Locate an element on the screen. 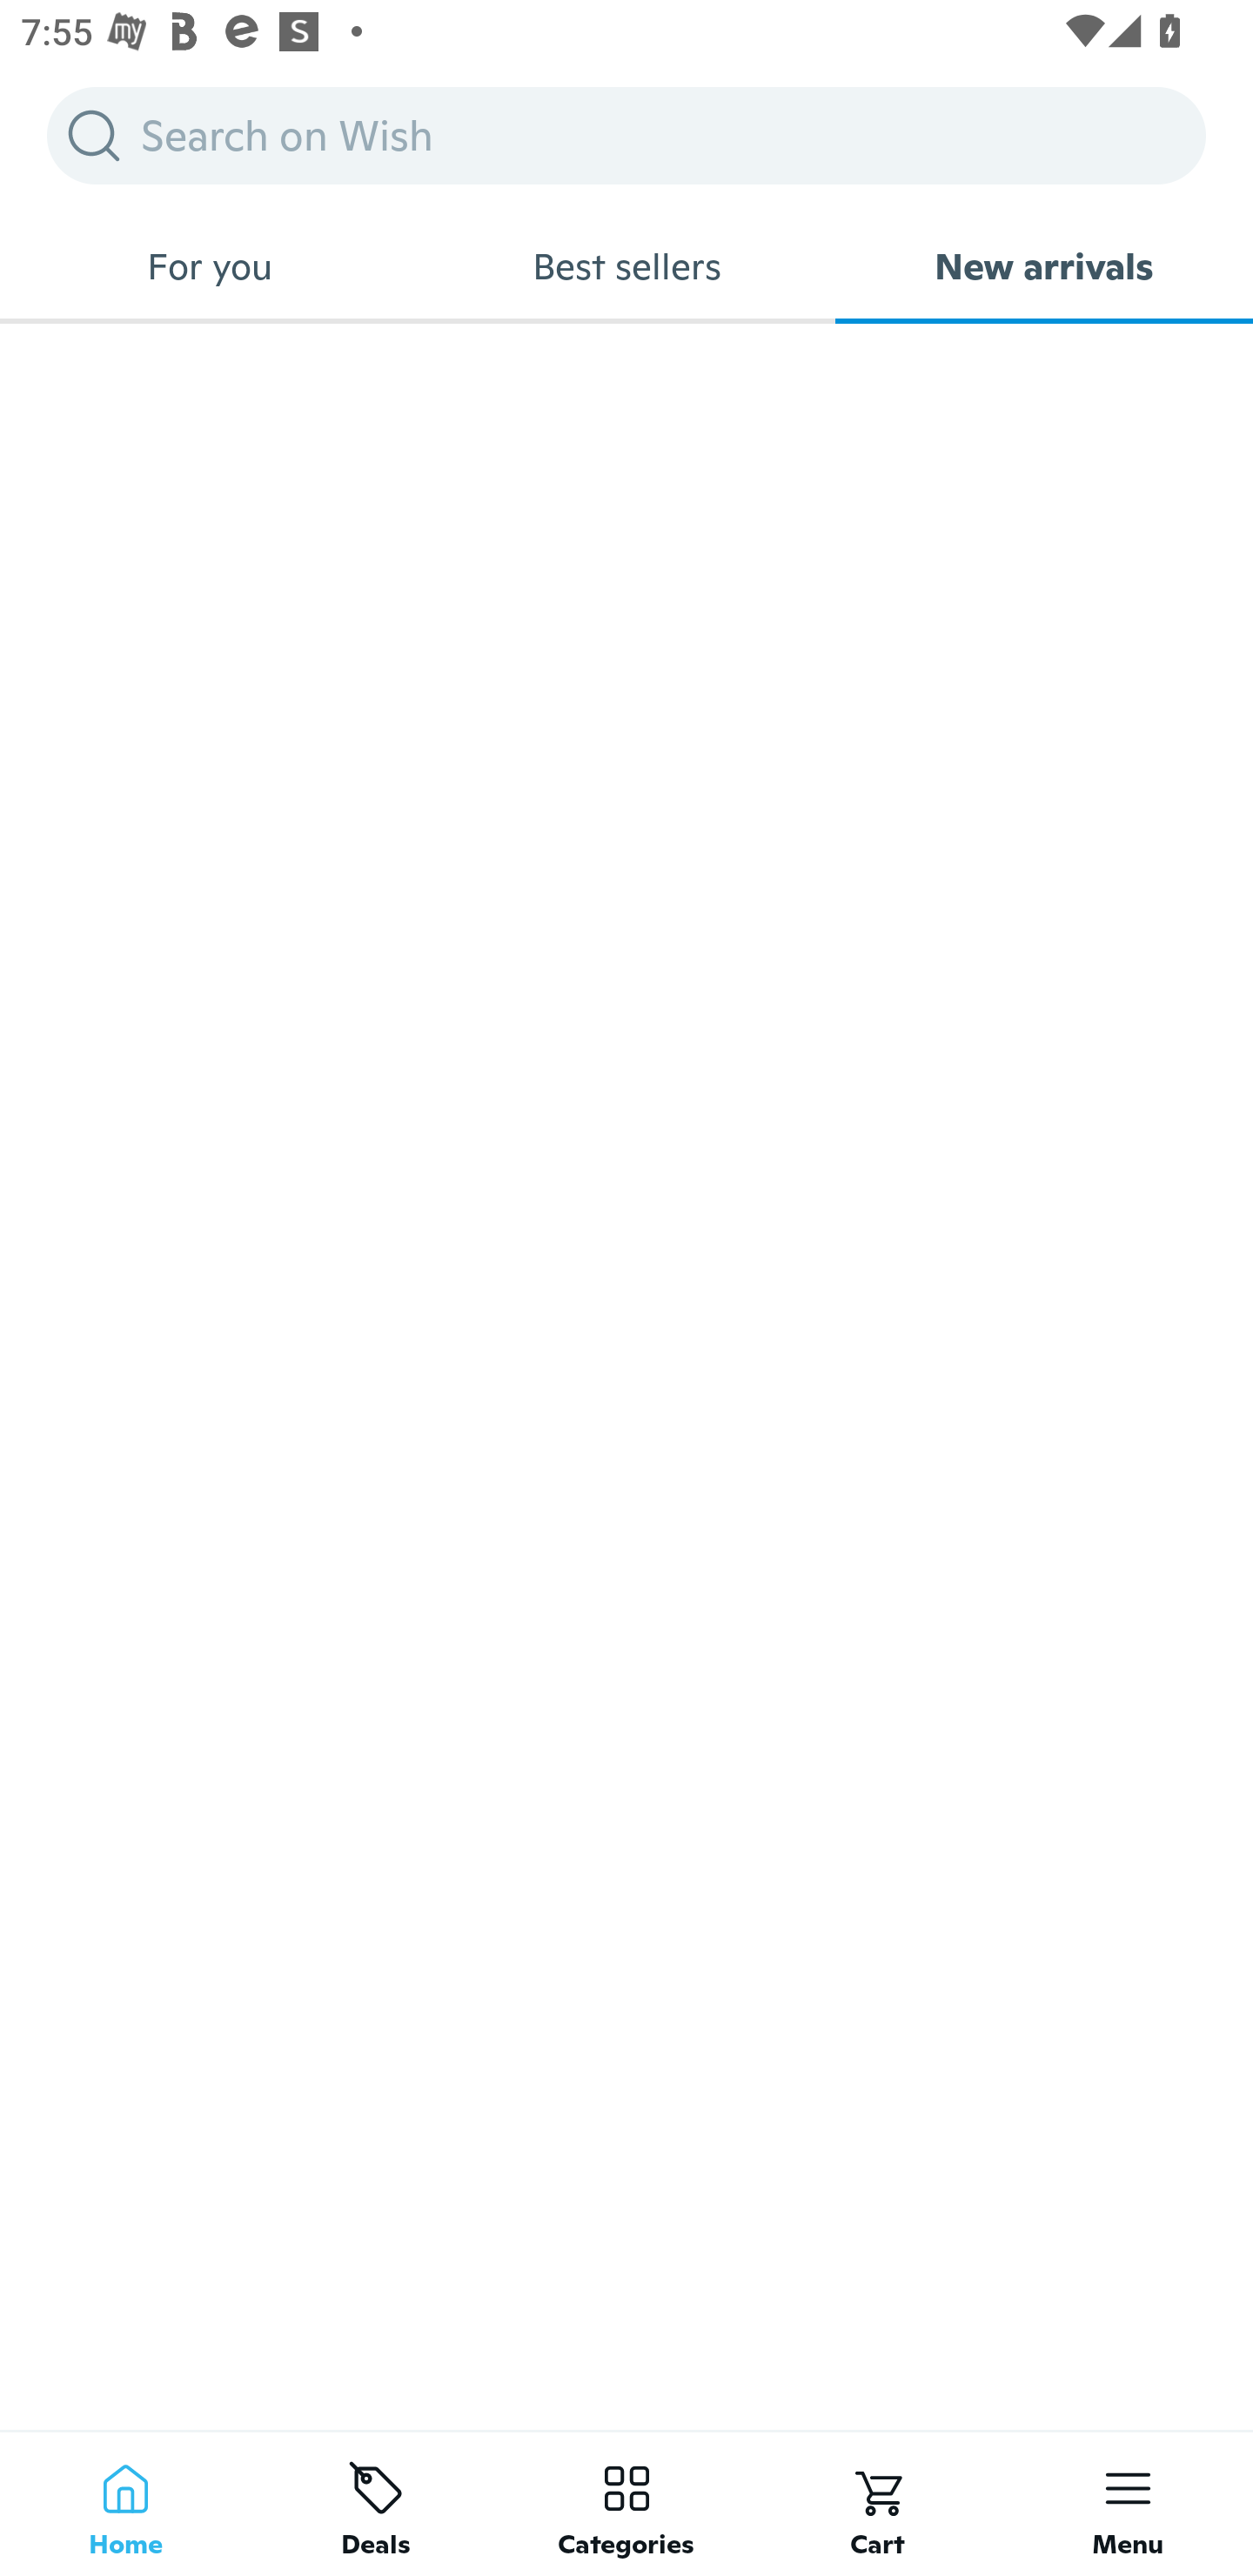  Categories is located at coordinates (626, 2503).